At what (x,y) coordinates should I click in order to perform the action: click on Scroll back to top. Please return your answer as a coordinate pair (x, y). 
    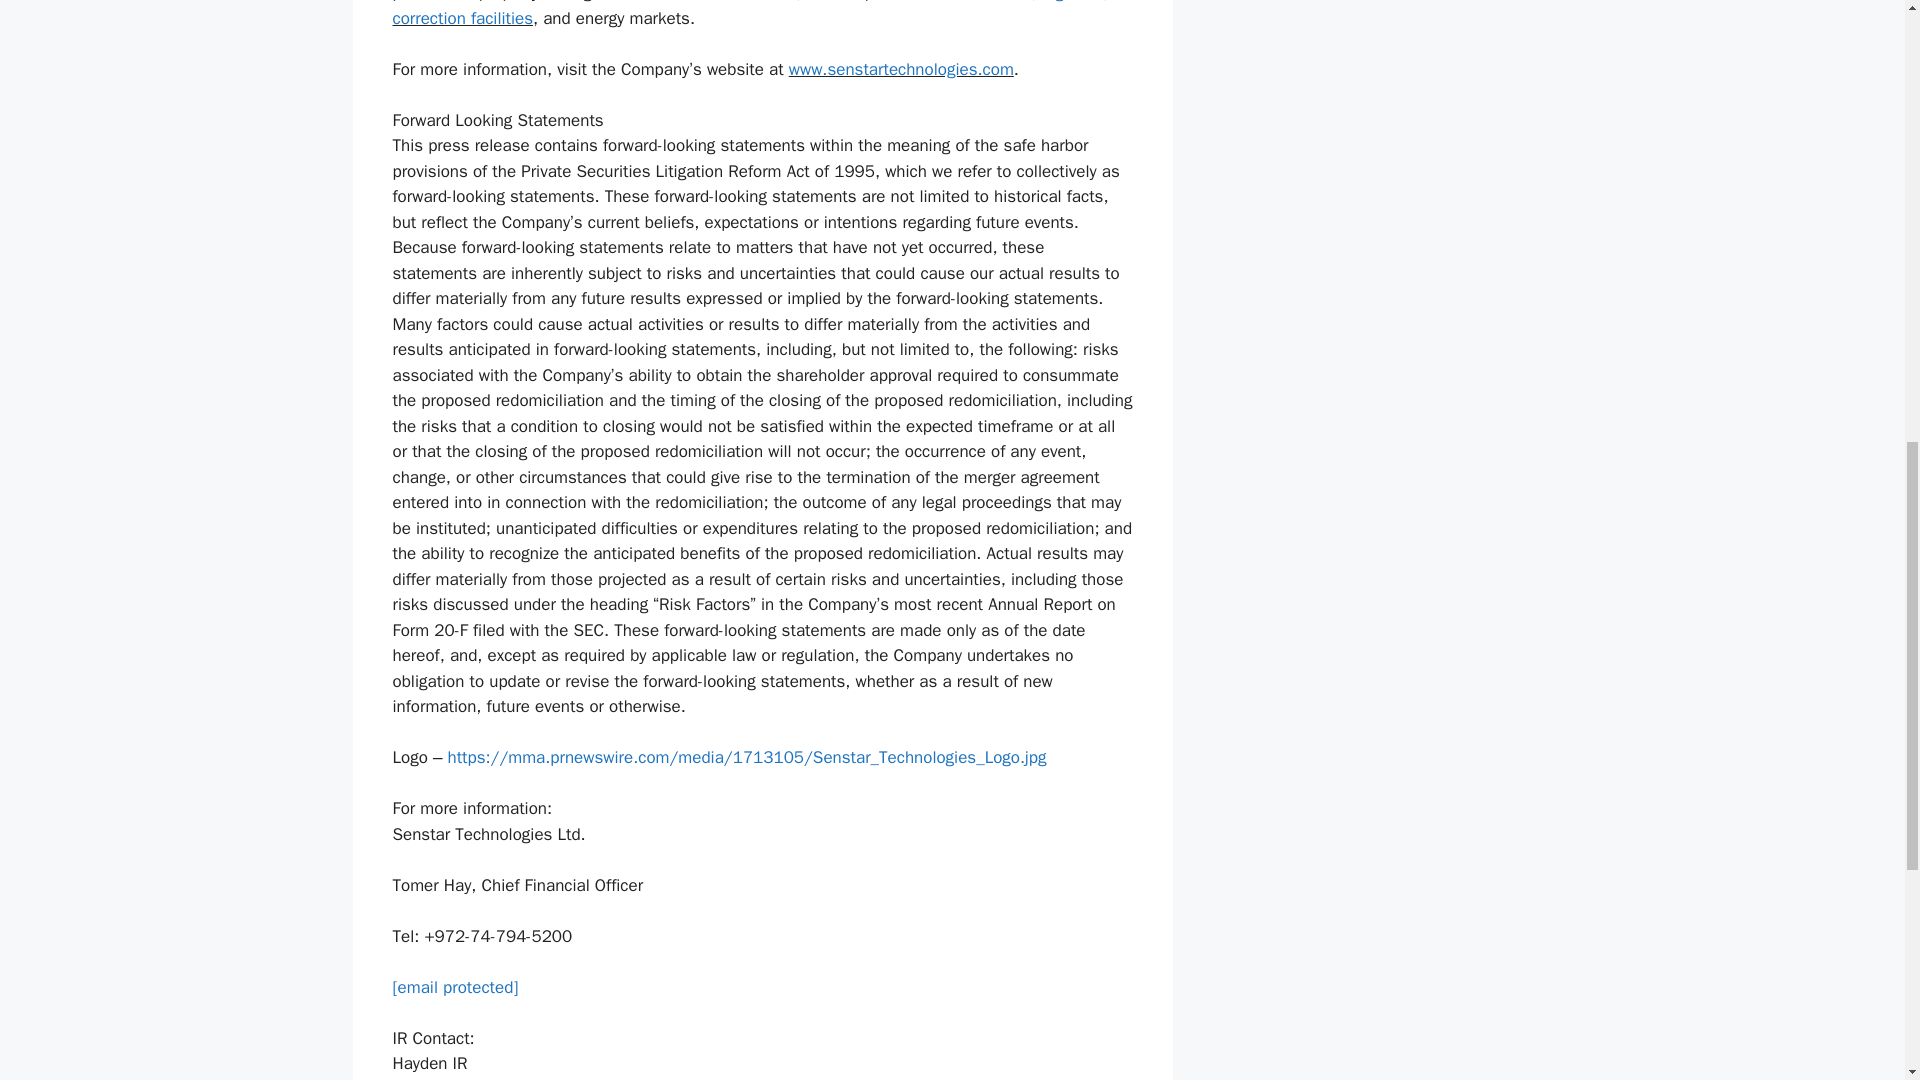
    Looking at the image, I should click on (1855, 949).